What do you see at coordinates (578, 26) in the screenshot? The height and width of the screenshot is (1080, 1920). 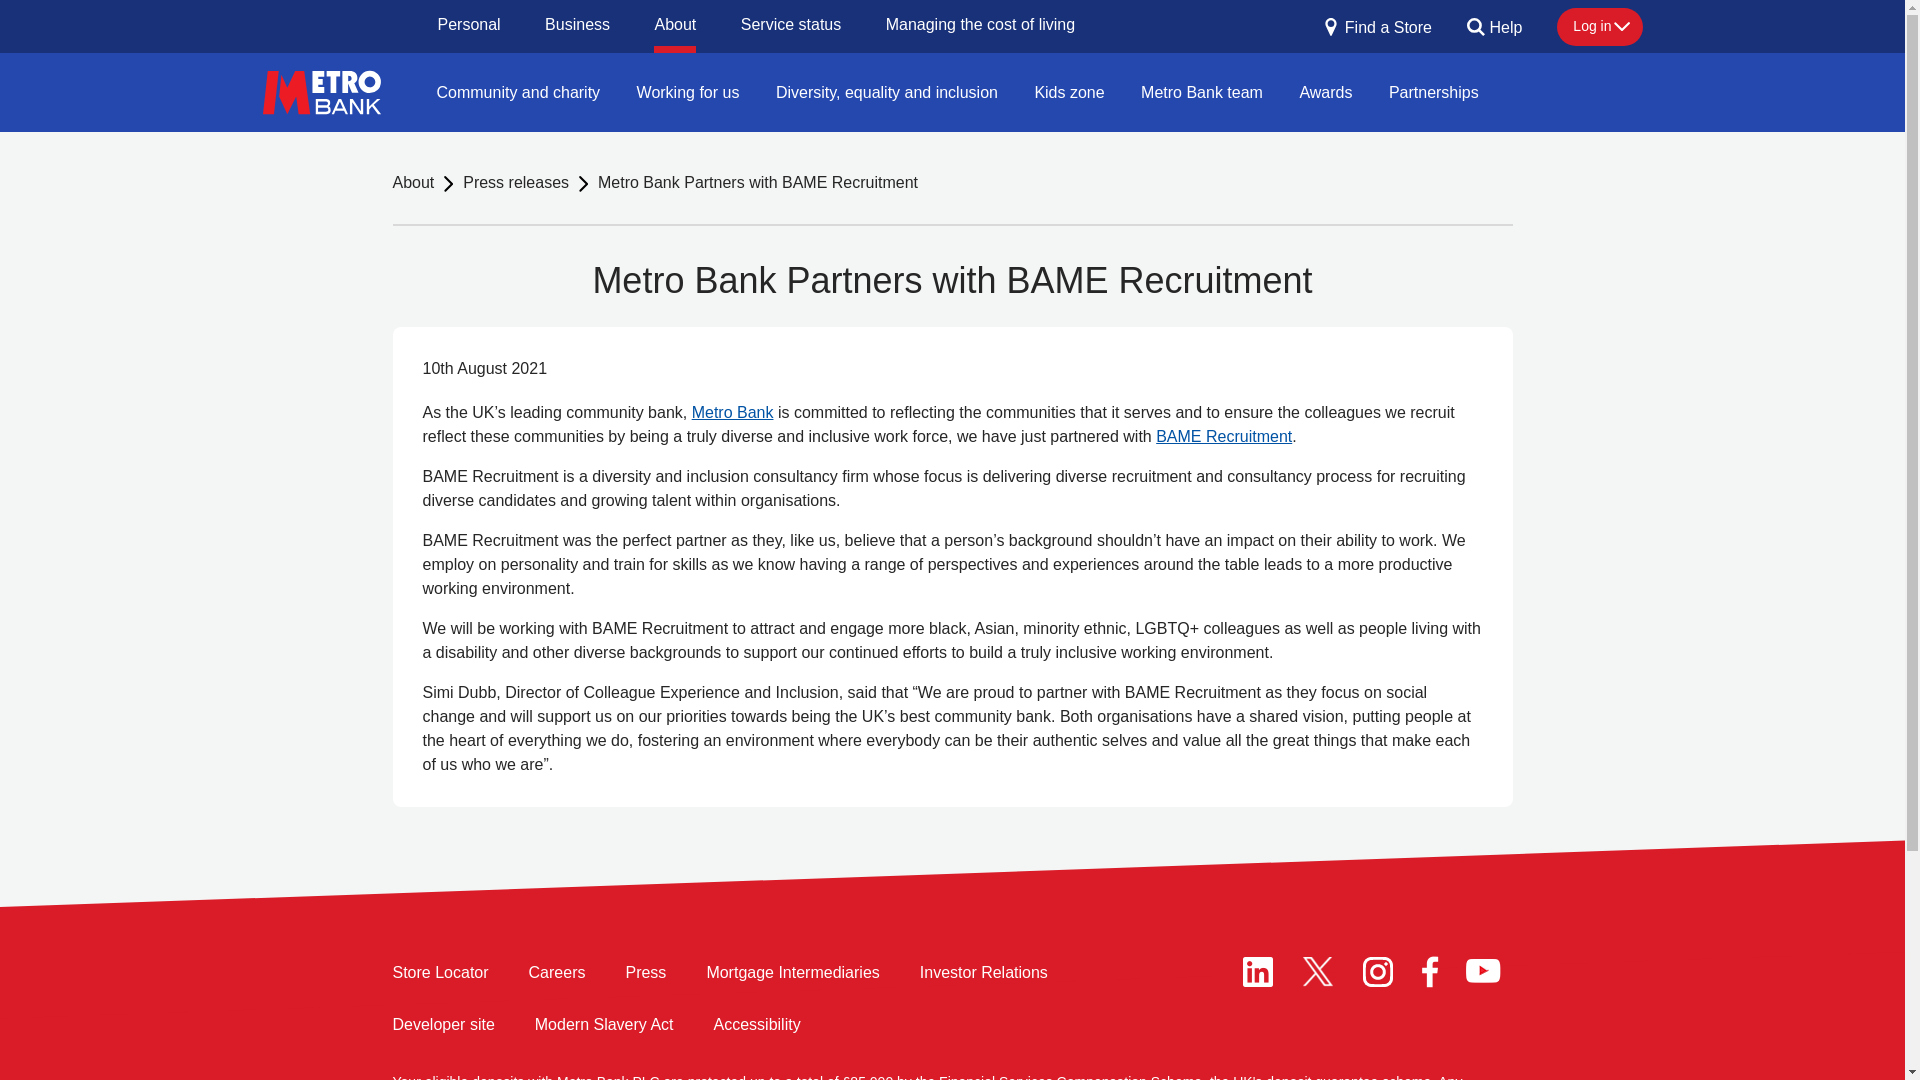 I see `Business` at bounding box center [578, 26].